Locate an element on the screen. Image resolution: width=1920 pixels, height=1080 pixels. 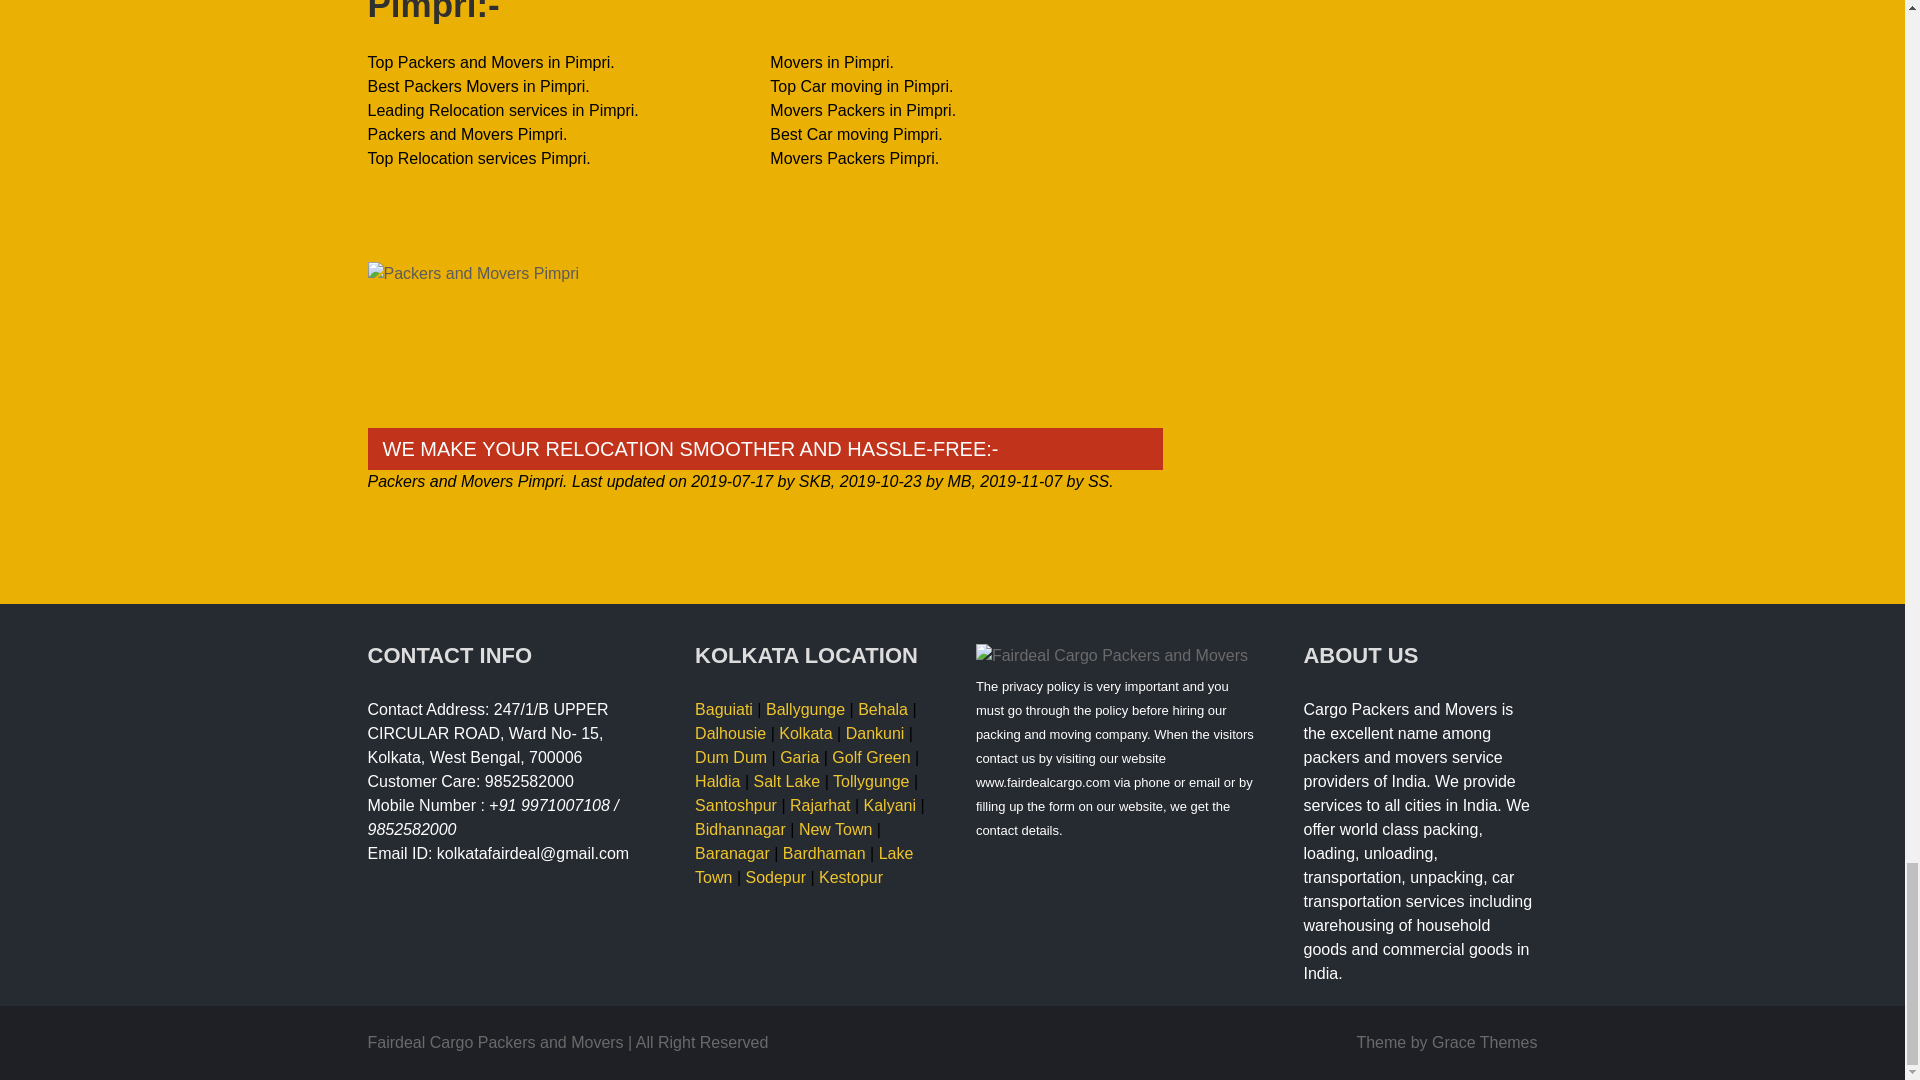
Packers and Movers Pimpri is located at coordinates (766, 342).